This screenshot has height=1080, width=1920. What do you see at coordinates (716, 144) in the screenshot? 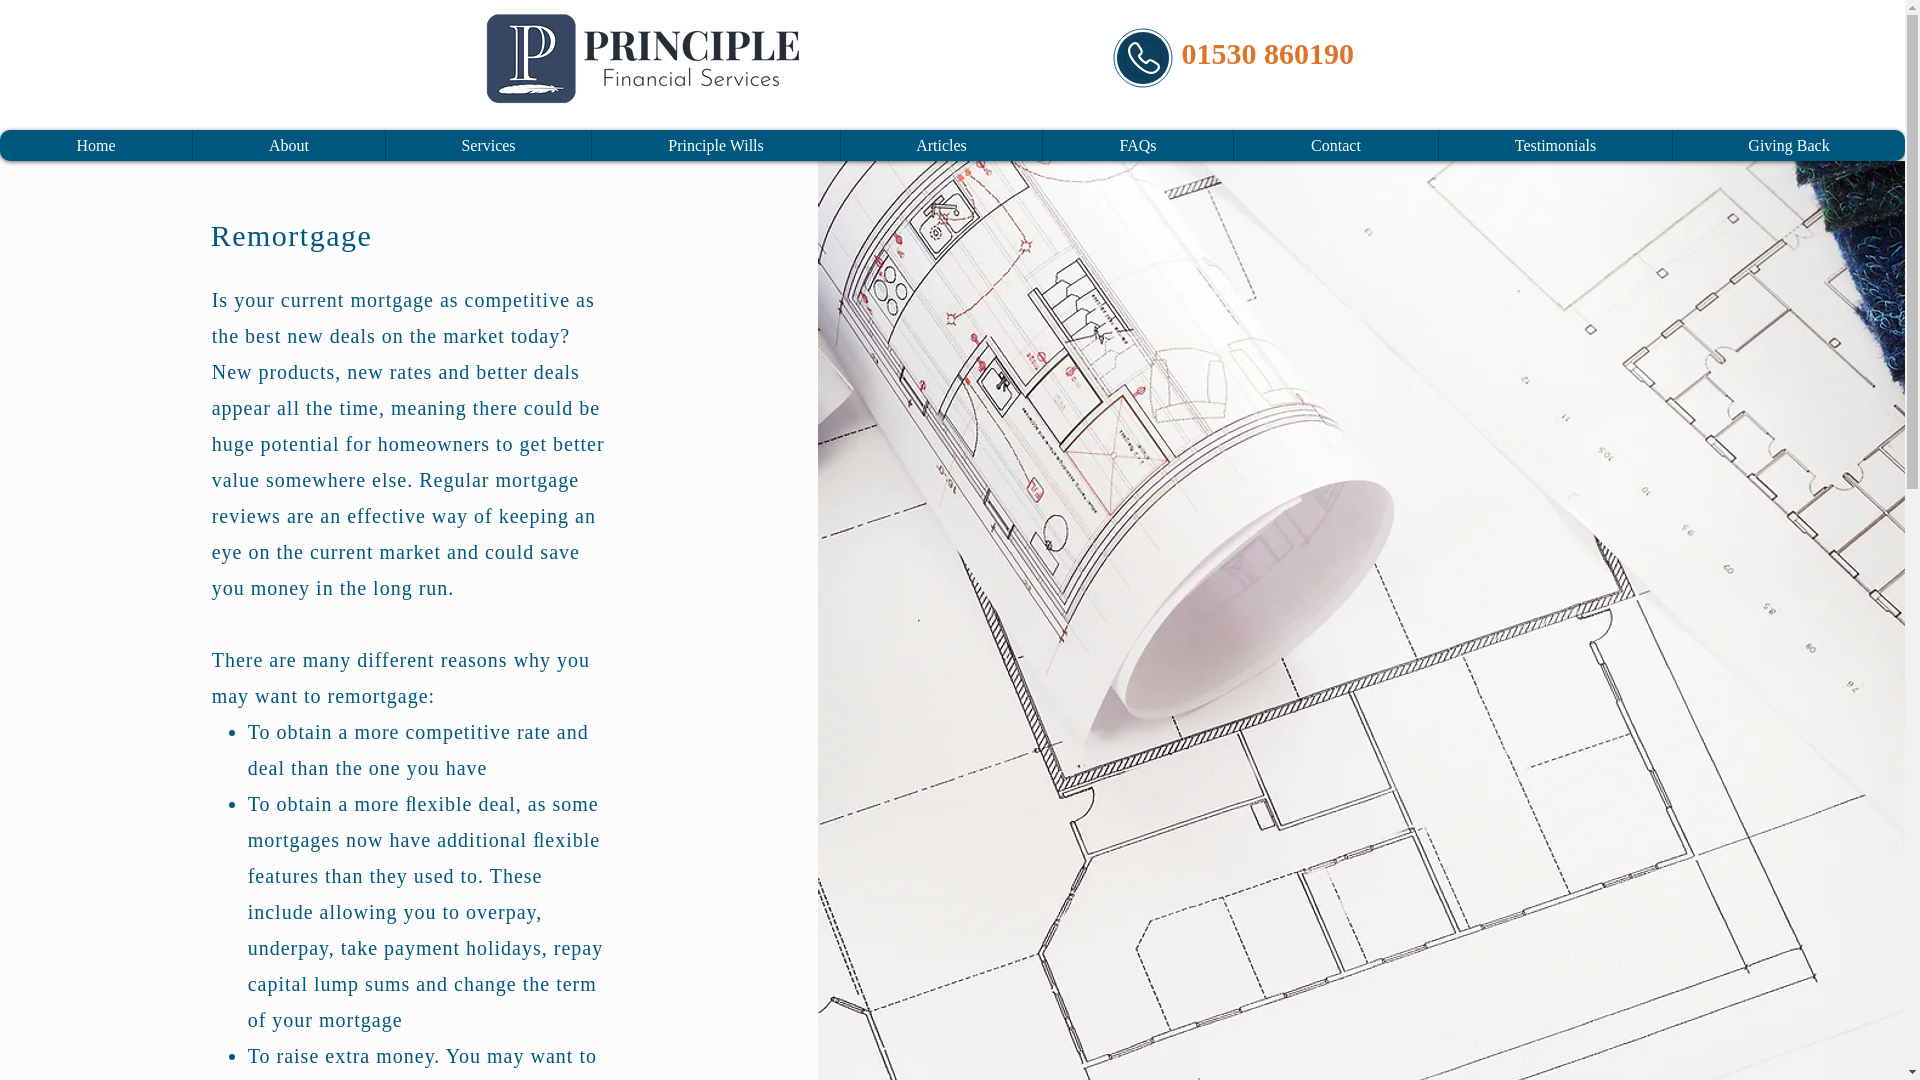
I see `Principle Wills` at bounding box center [716, 144].